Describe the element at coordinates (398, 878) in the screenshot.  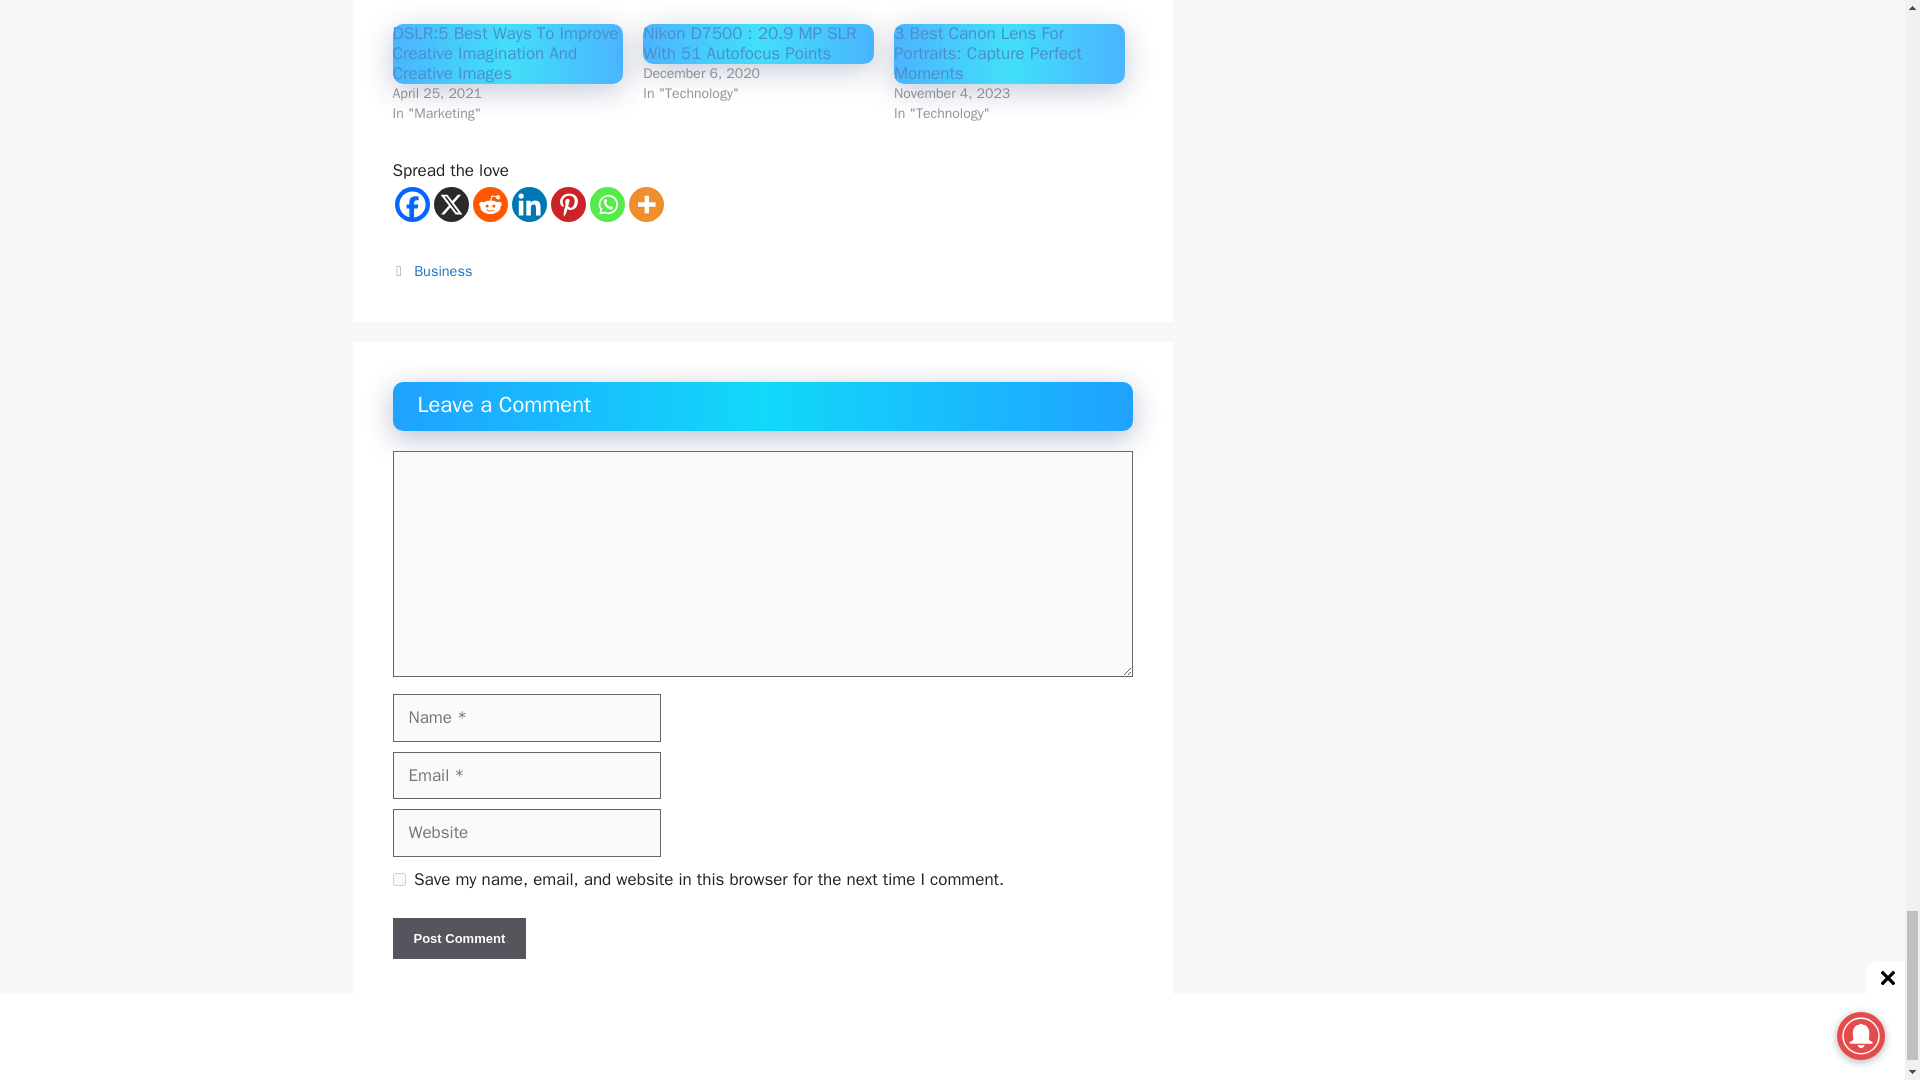
I see `yes` at that location.